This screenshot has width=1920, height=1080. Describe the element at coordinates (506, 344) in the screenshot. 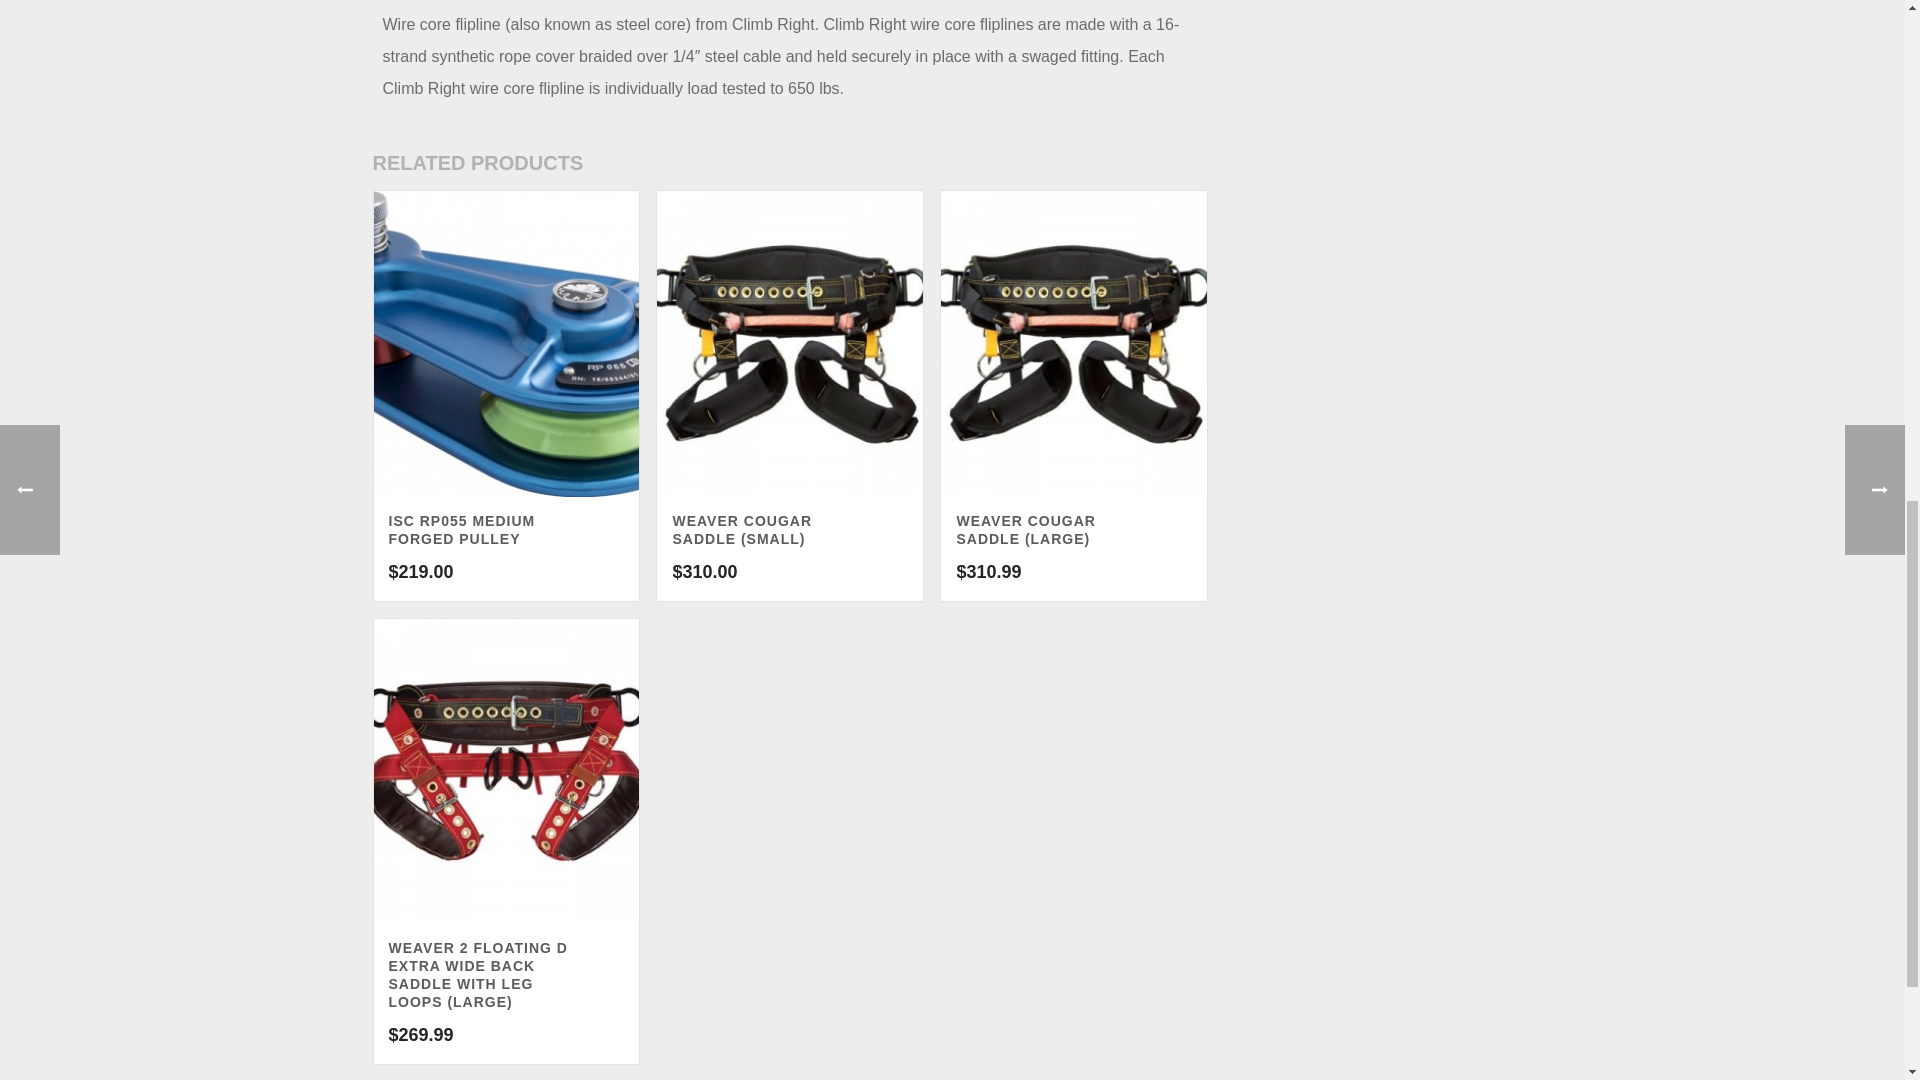

I see `ISC RP055 Medium Forged Pulley` at that location.